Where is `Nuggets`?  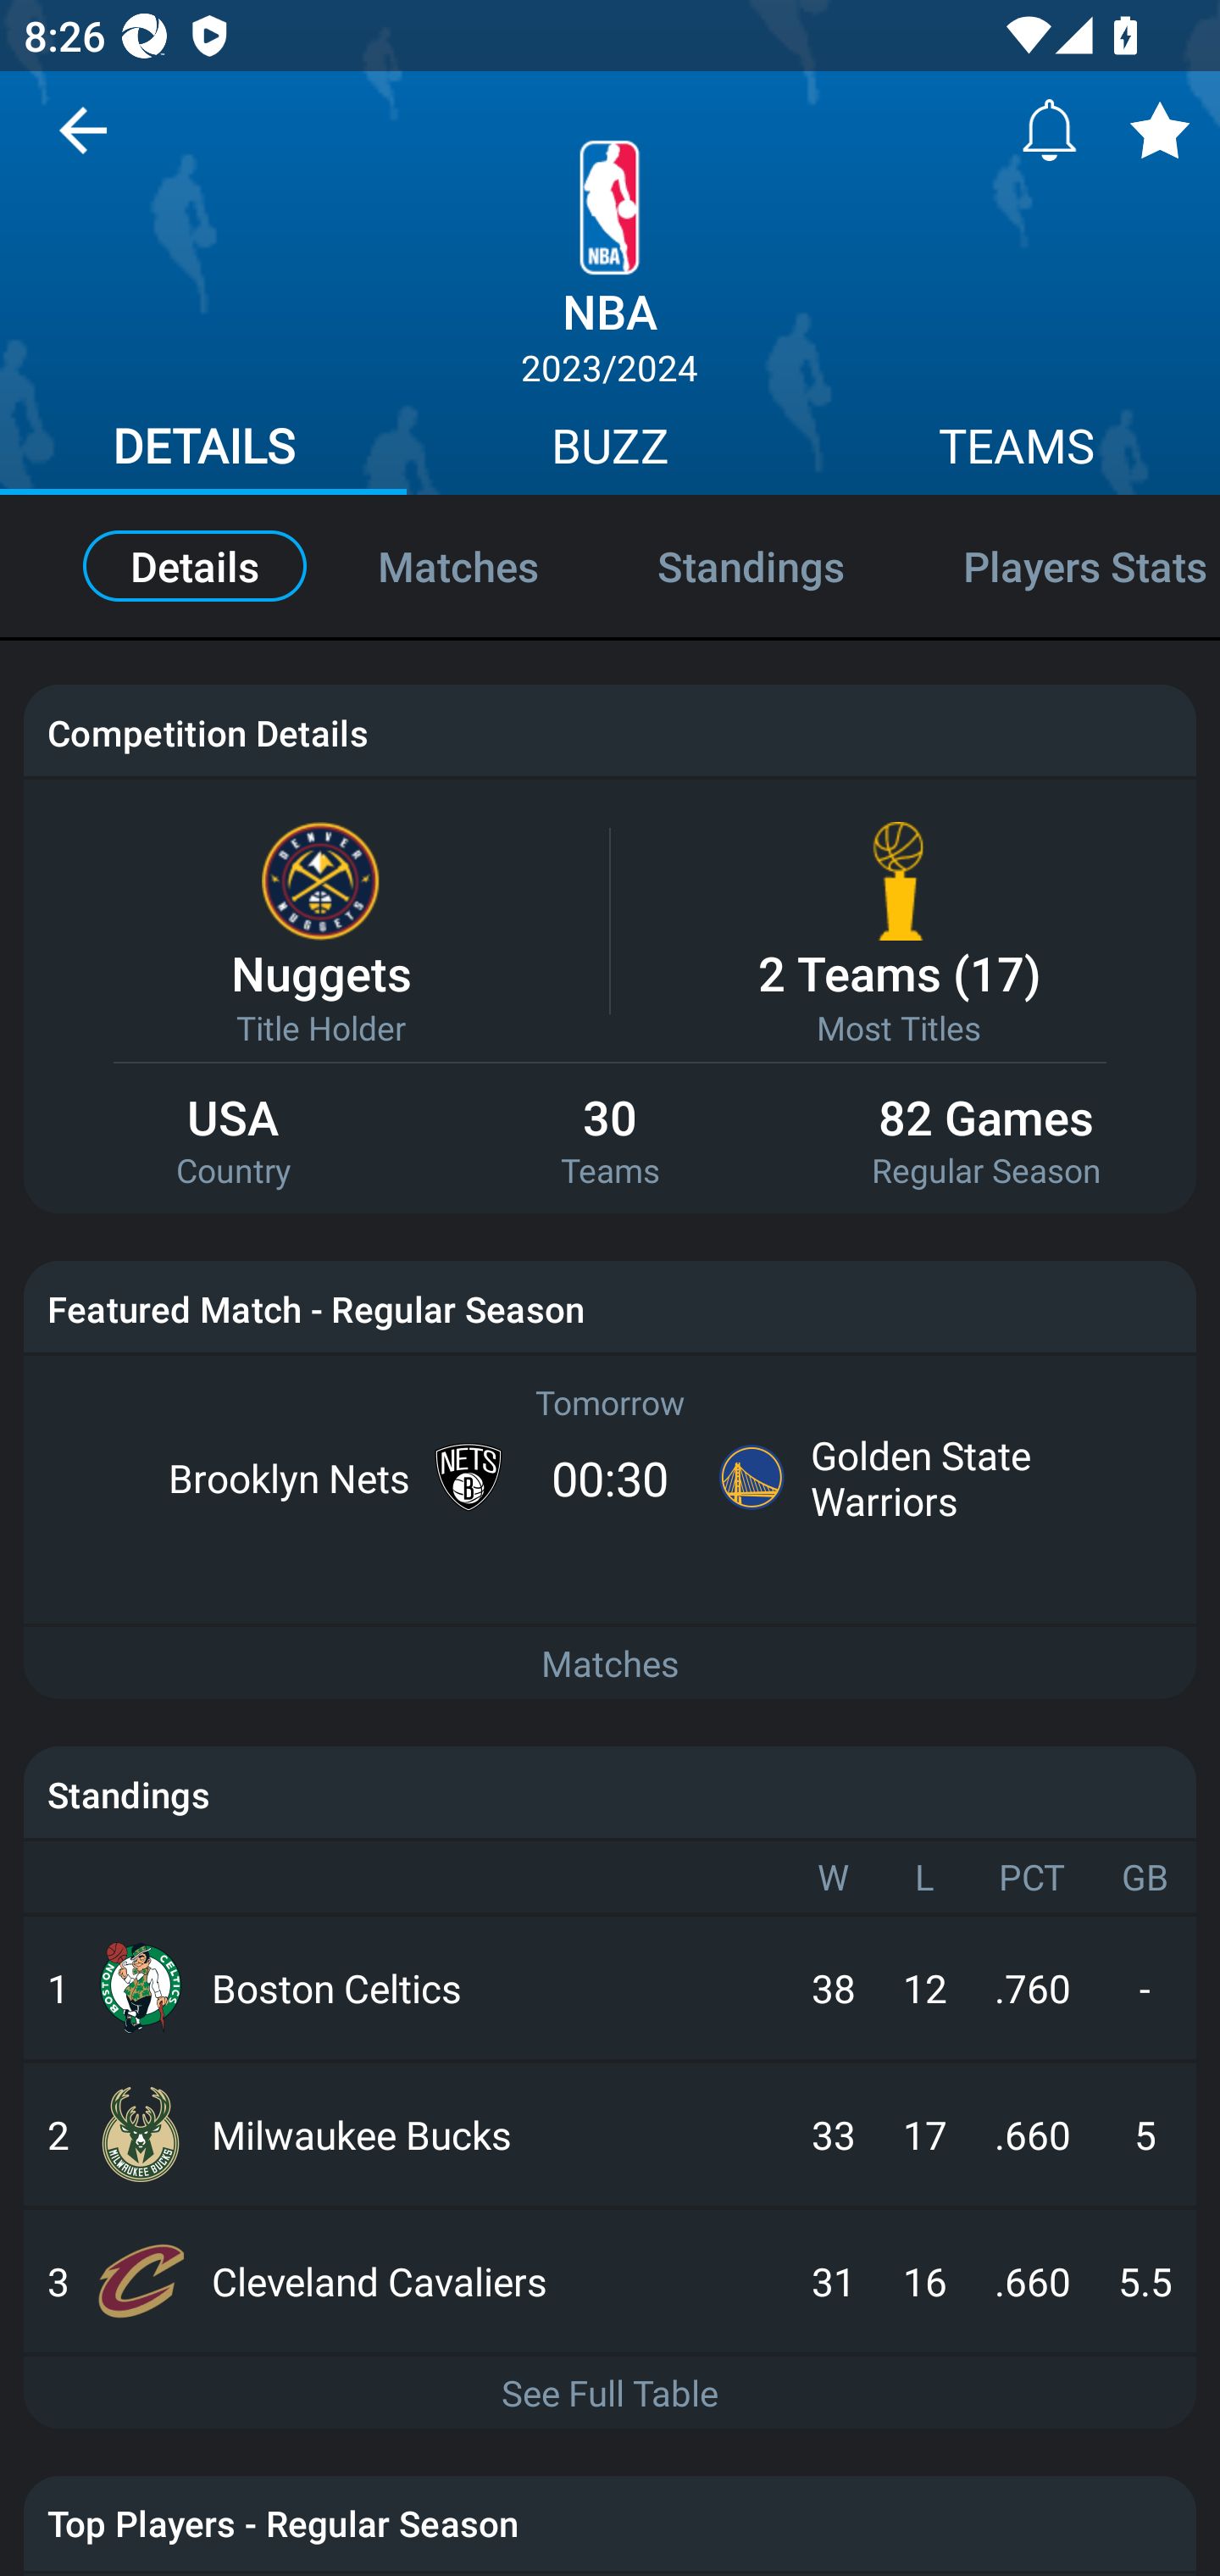
Nuggets is located at coordinates (320, 972).